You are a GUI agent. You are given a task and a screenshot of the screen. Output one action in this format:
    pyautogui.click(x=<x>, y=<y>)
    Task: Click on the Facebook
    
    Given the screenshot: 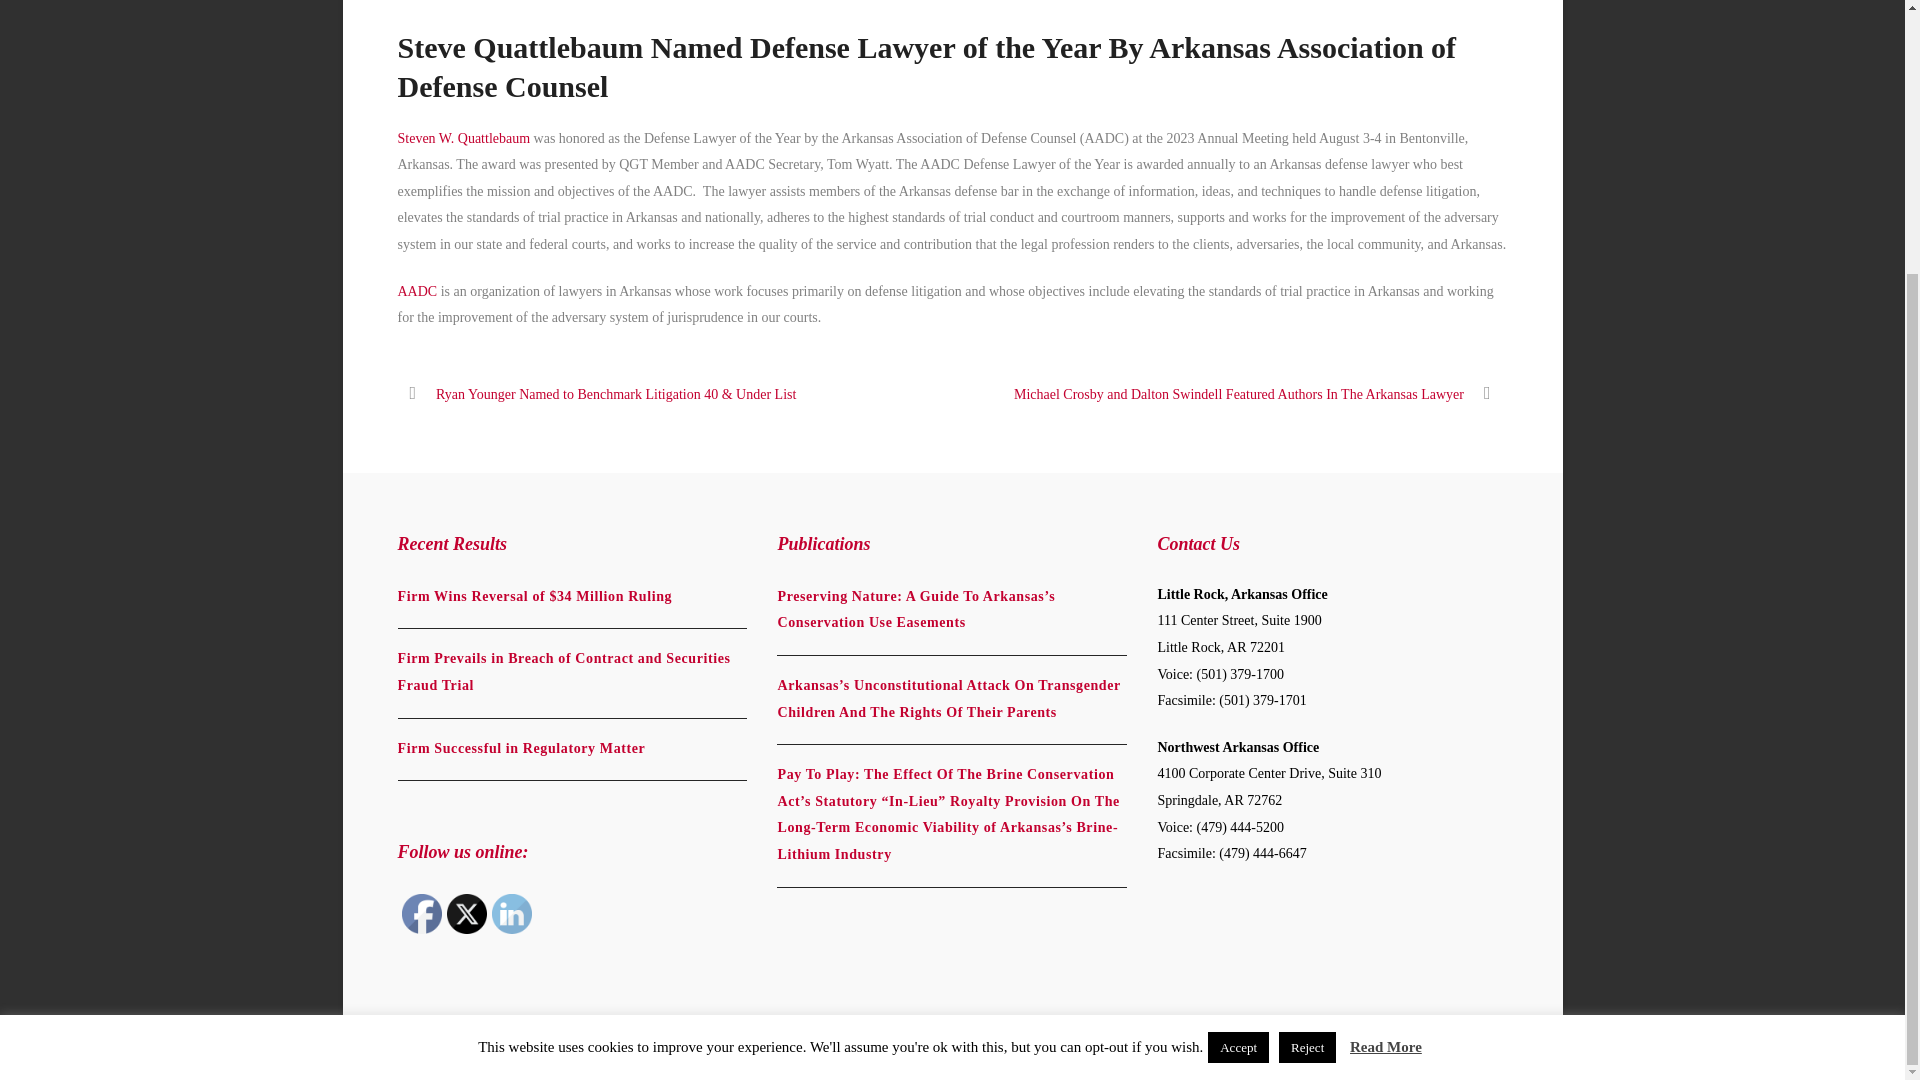 What is the action you would take?
    pyautogui.click(x=421, y=914)
    